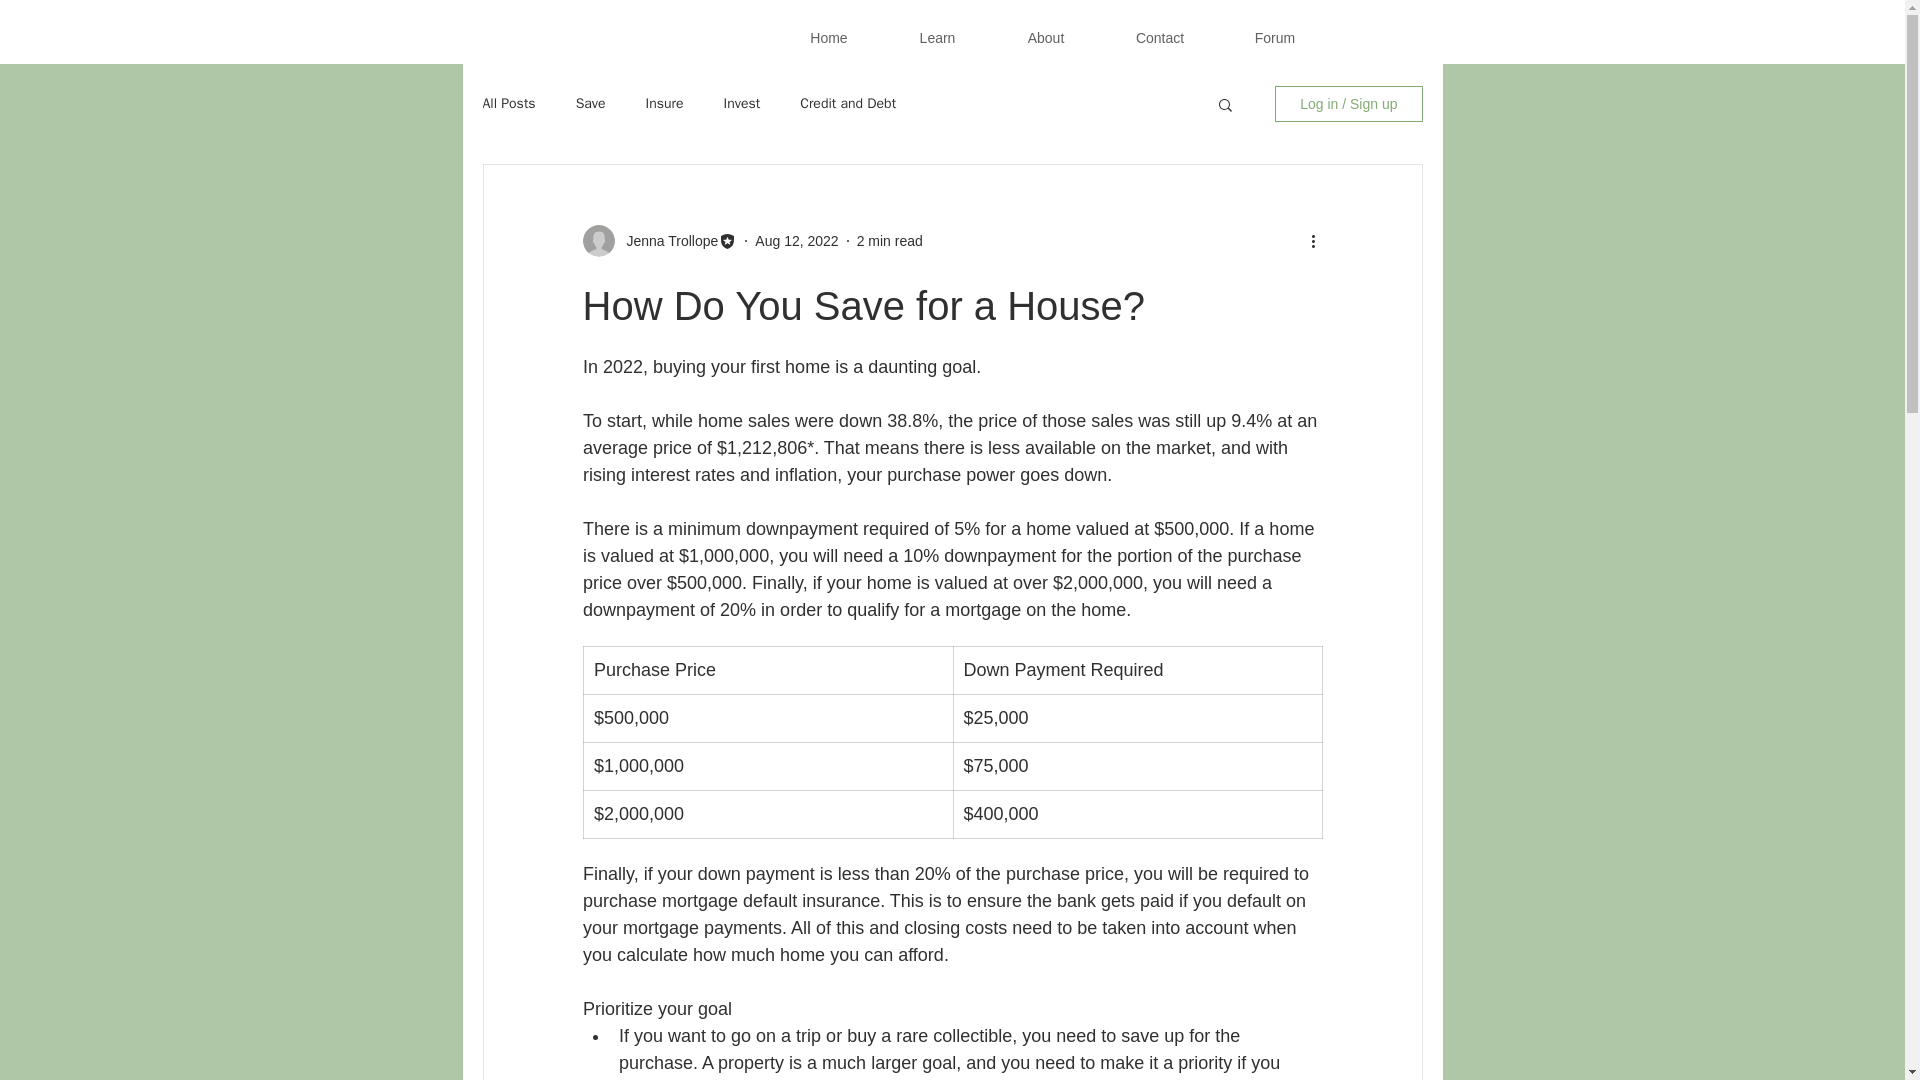 The width and height of the screenshot is (1920, 1080). I want to click on Home, so click(828, 38).